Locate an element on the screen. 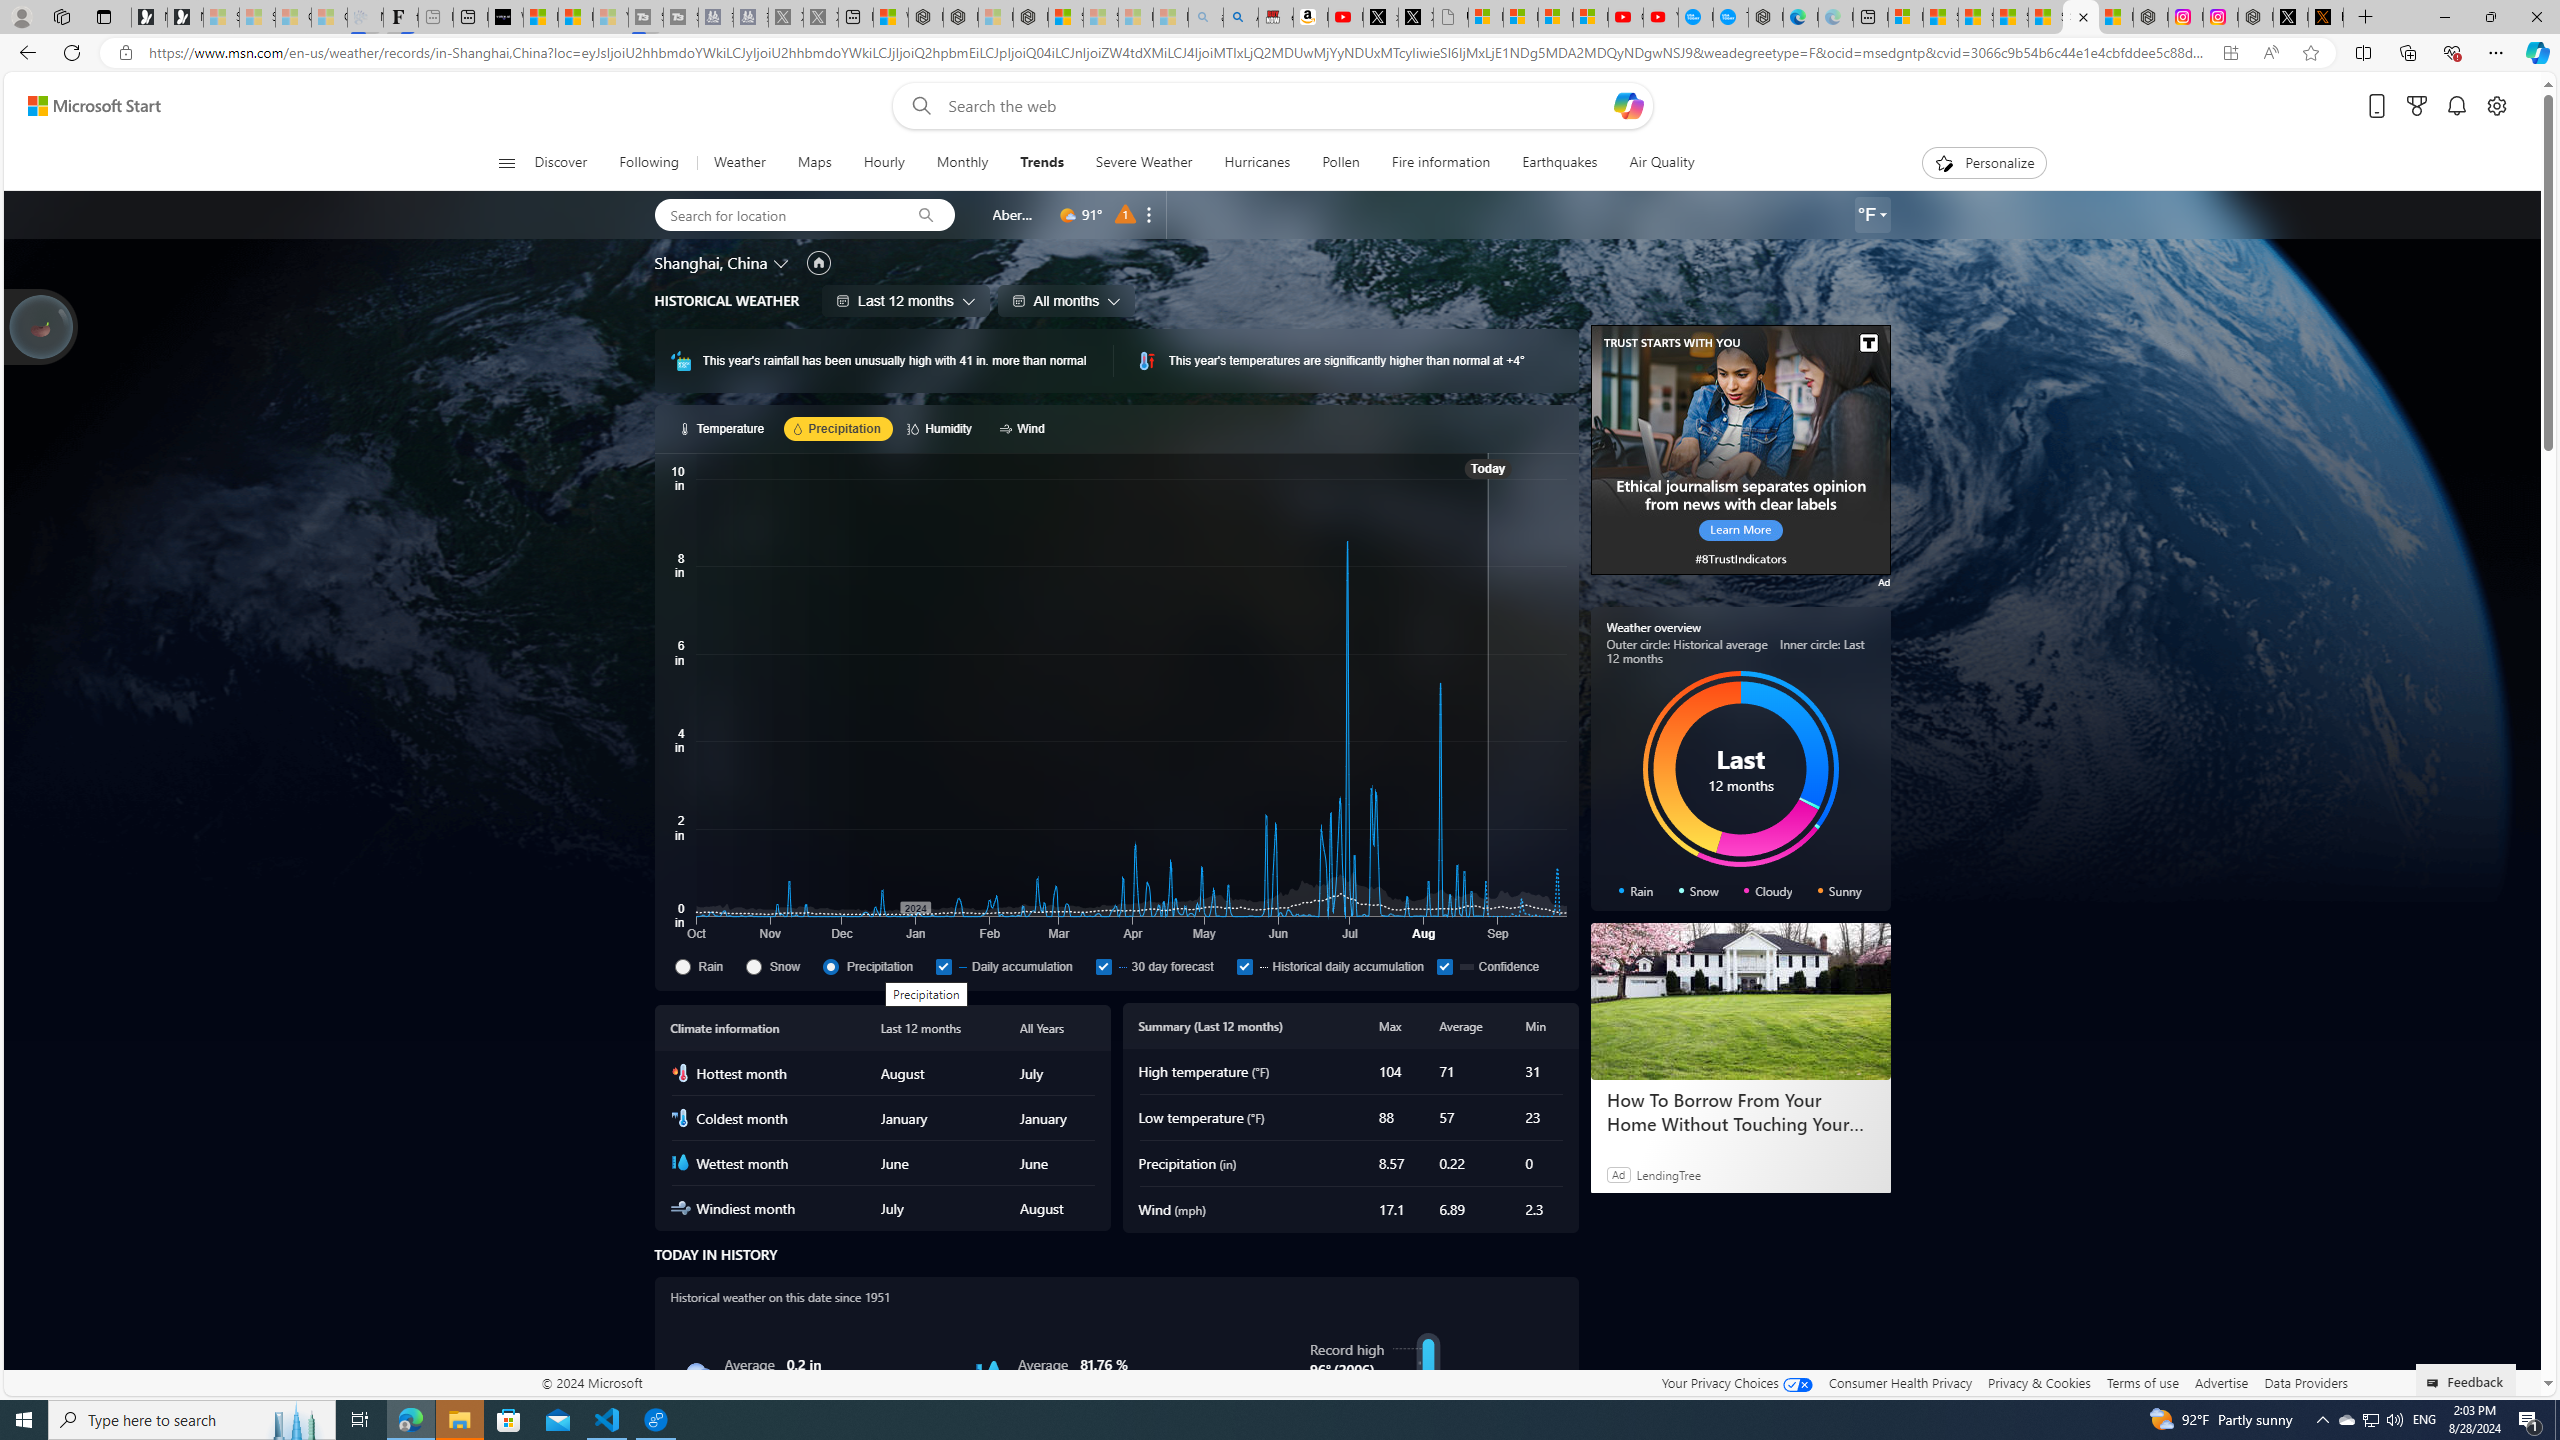  Rain is located at coordinates (706, 966).